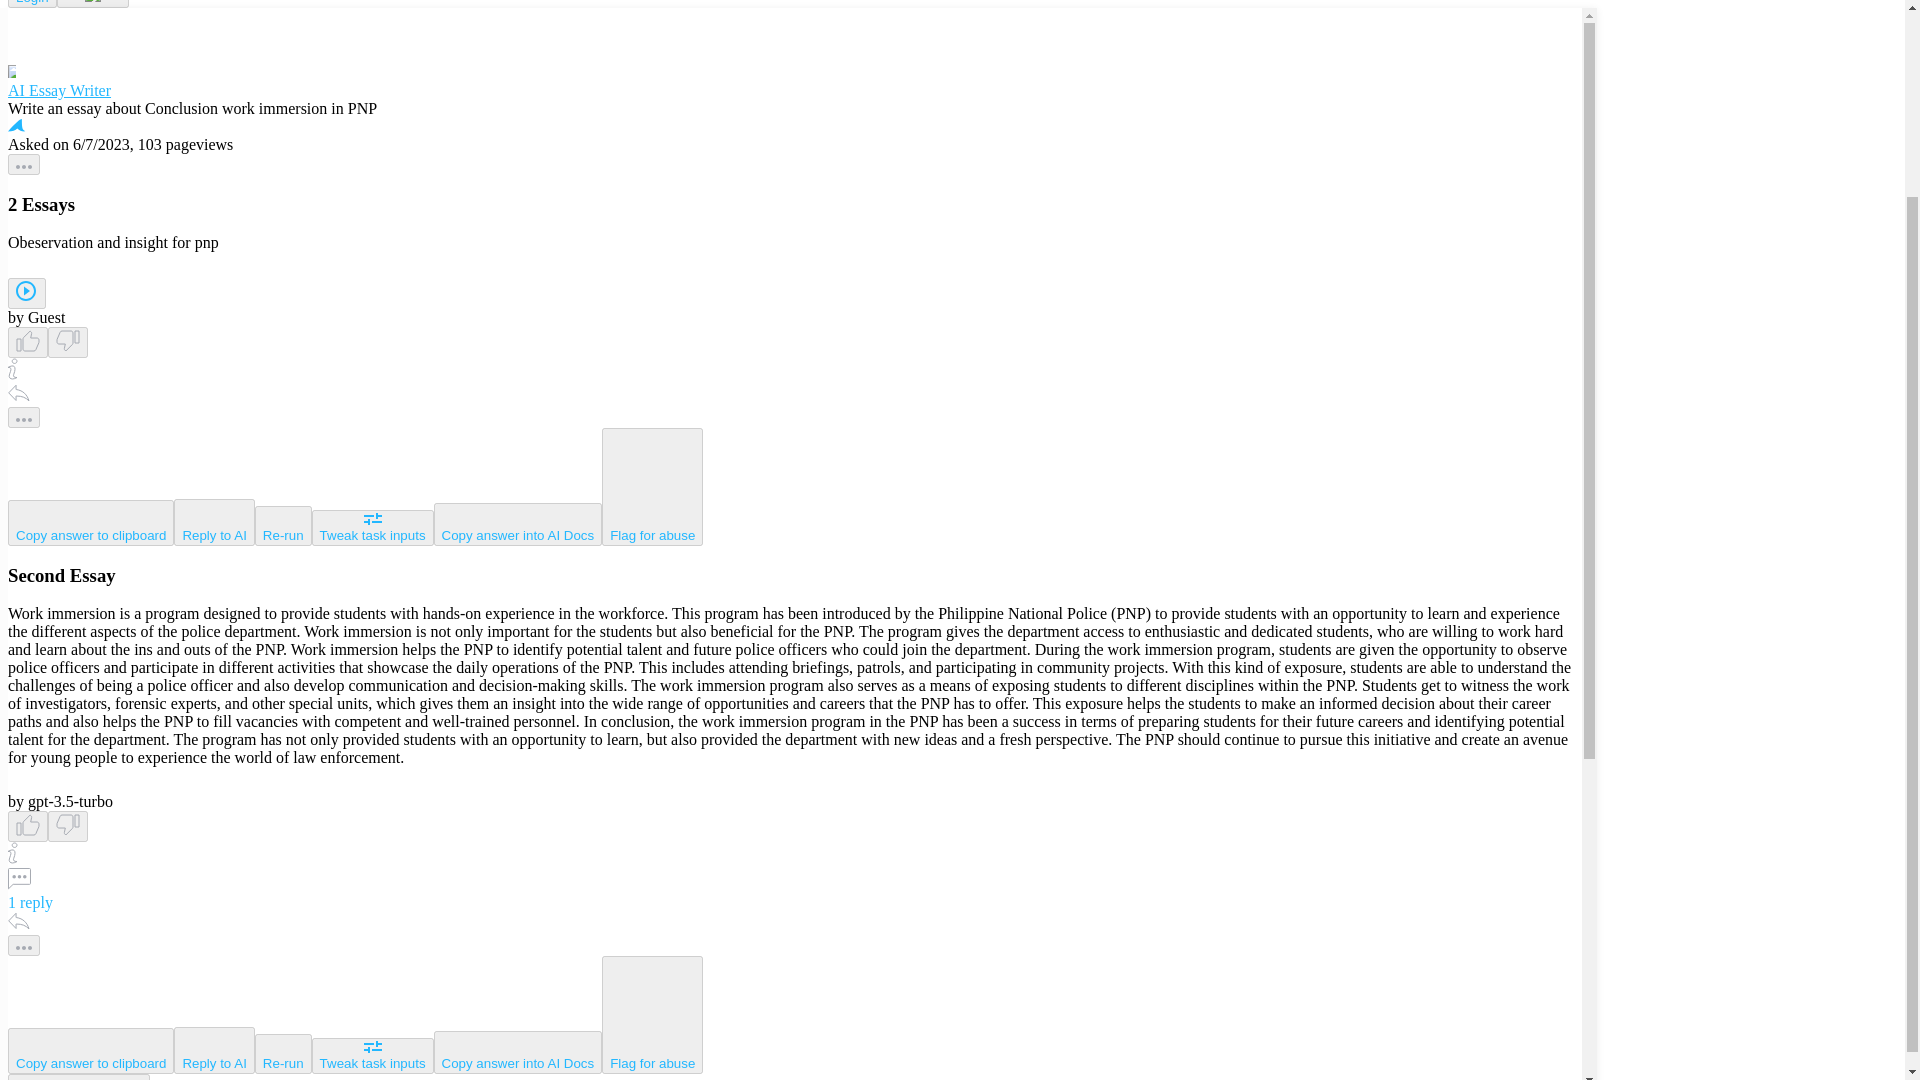 The width and height of the screenshot is (1920, 1080). What do you see at coordinates (283, 1053) in the screenshot?
I see `Re-run` at bounding box center [283, 1053].